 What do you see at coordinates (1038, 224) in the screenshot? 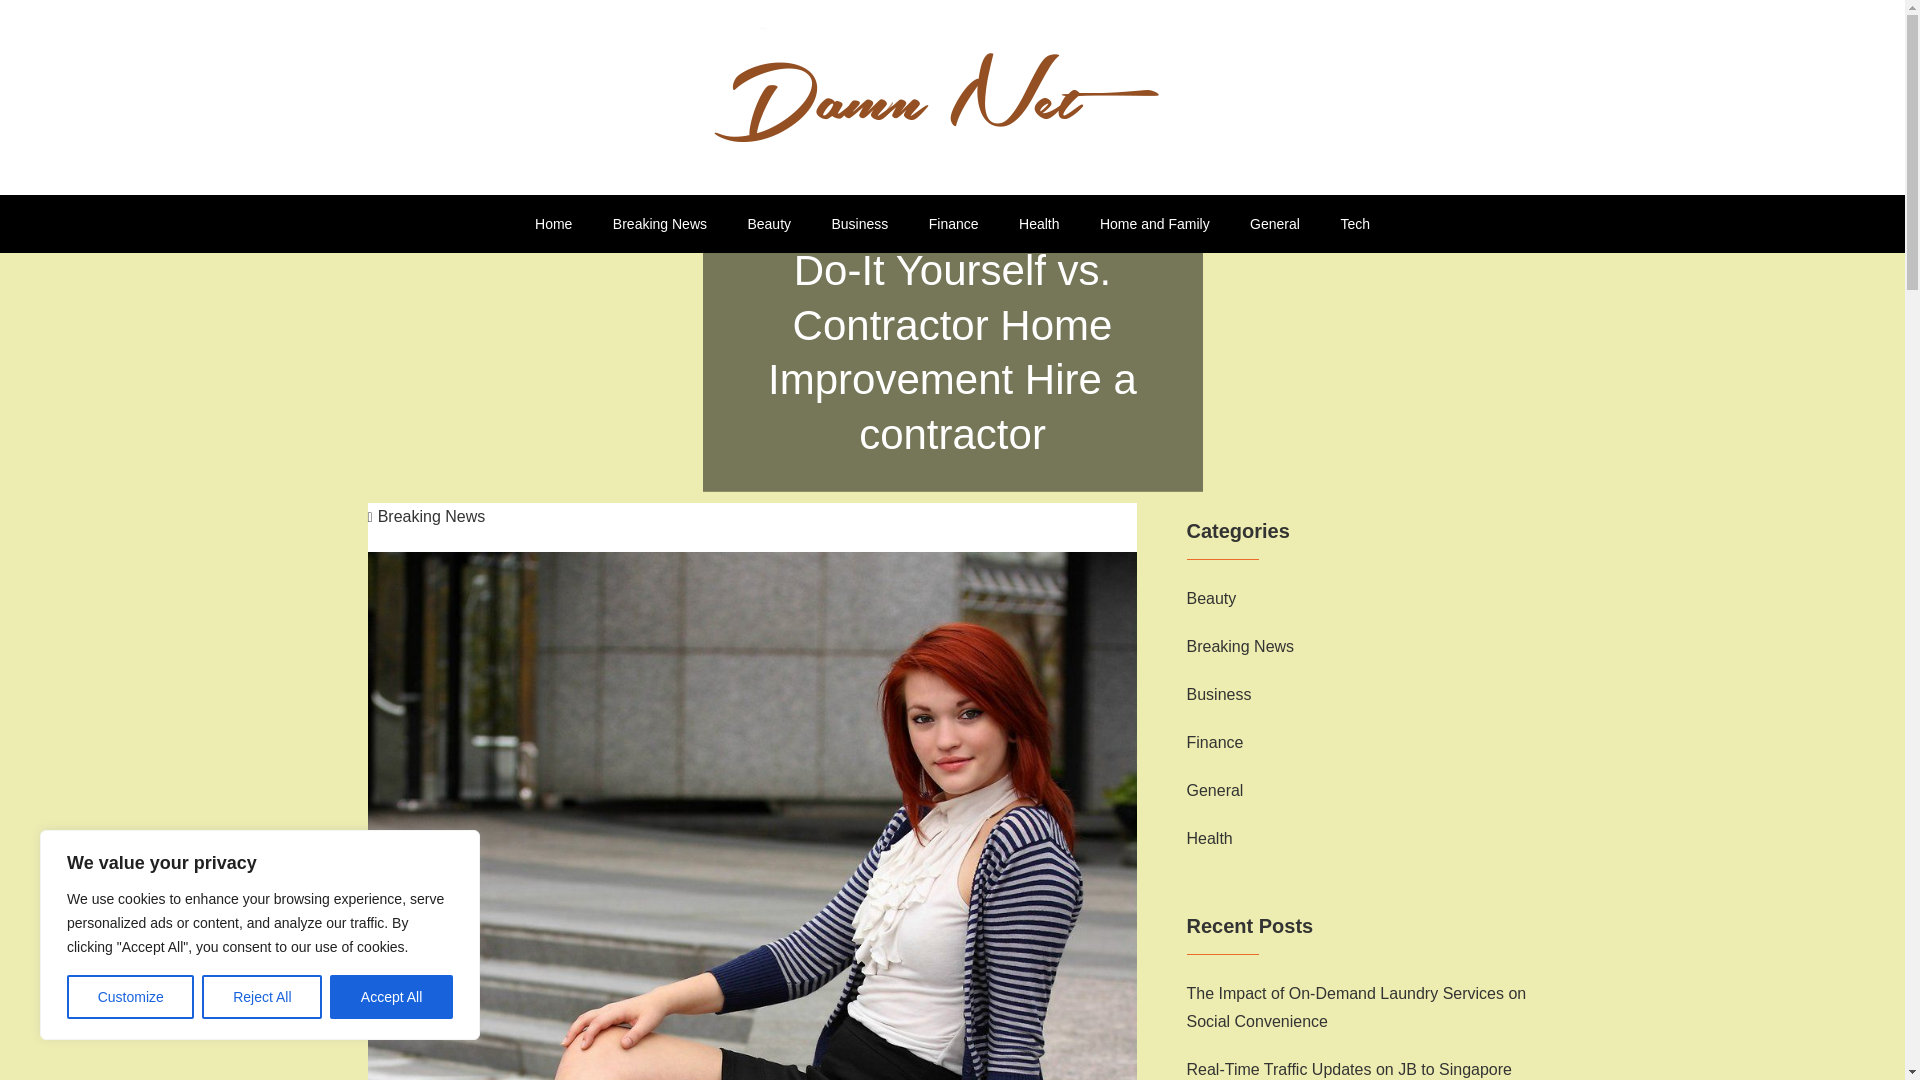
I see `Health` at bounding box center [1038, 224].